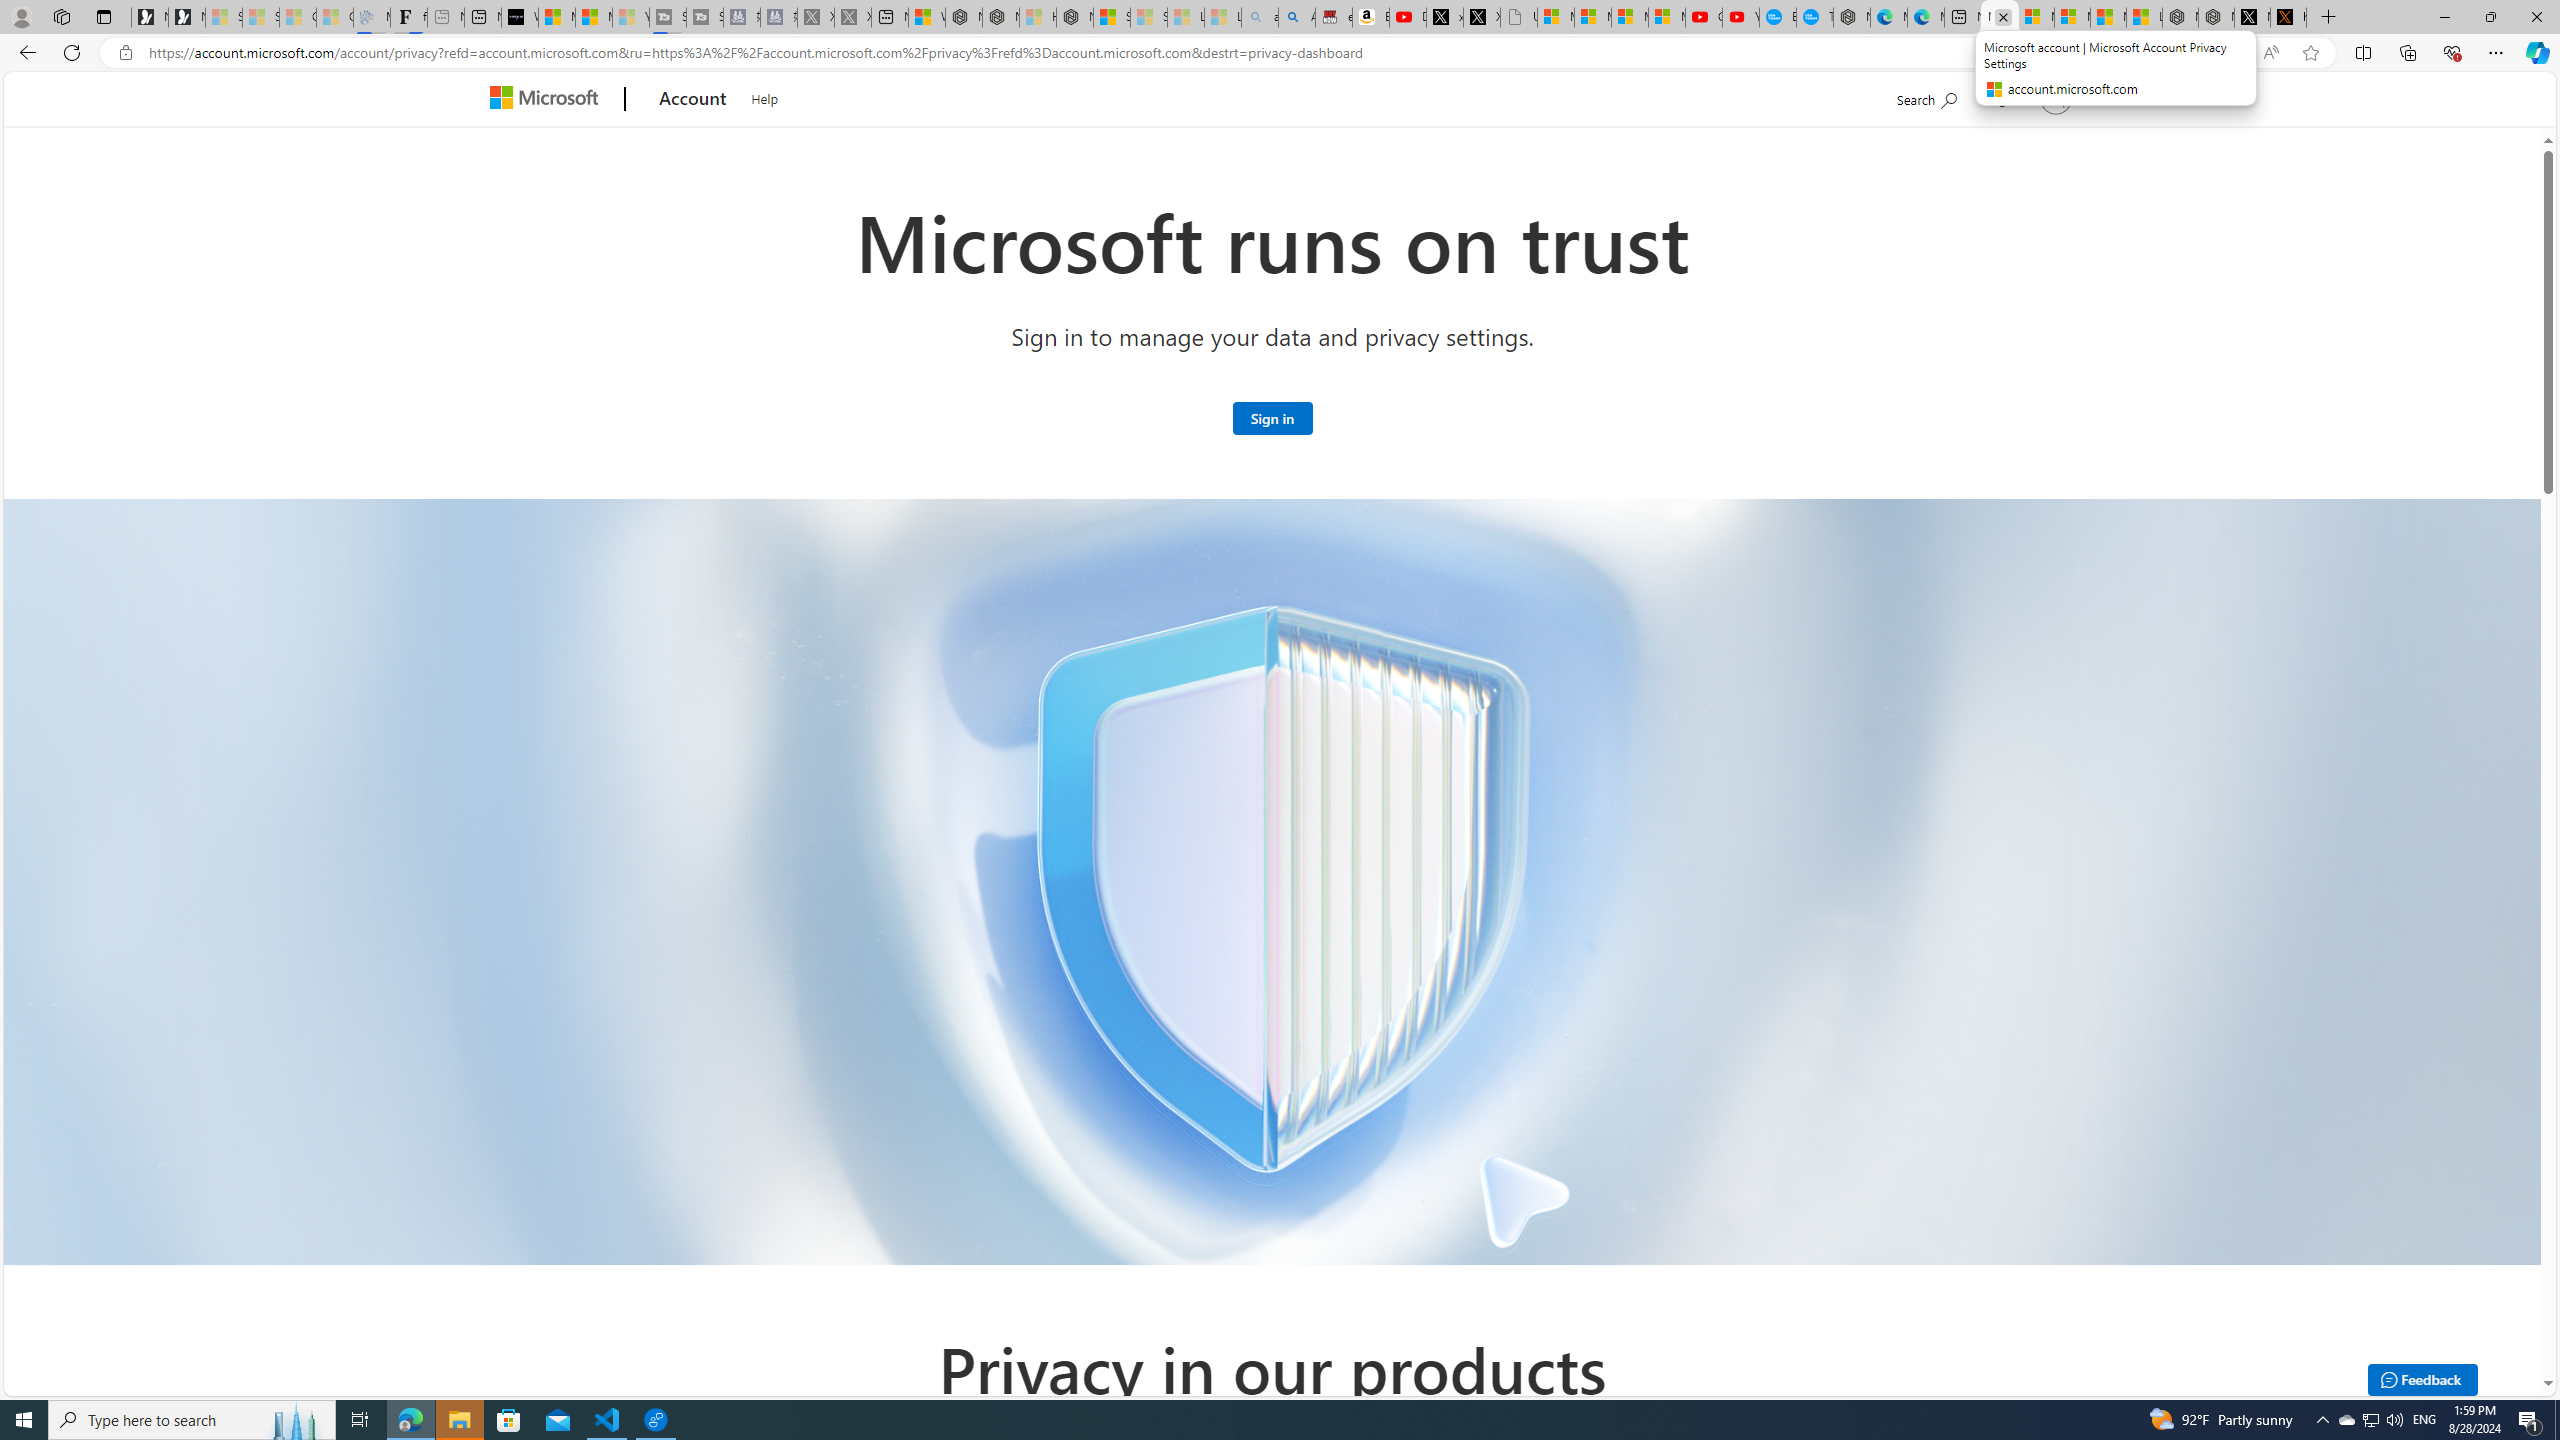  Describe the element at coordinates (2312, 53) in the screenshot. I see `Add this page to favorites (Ctrl+D)` at that location.